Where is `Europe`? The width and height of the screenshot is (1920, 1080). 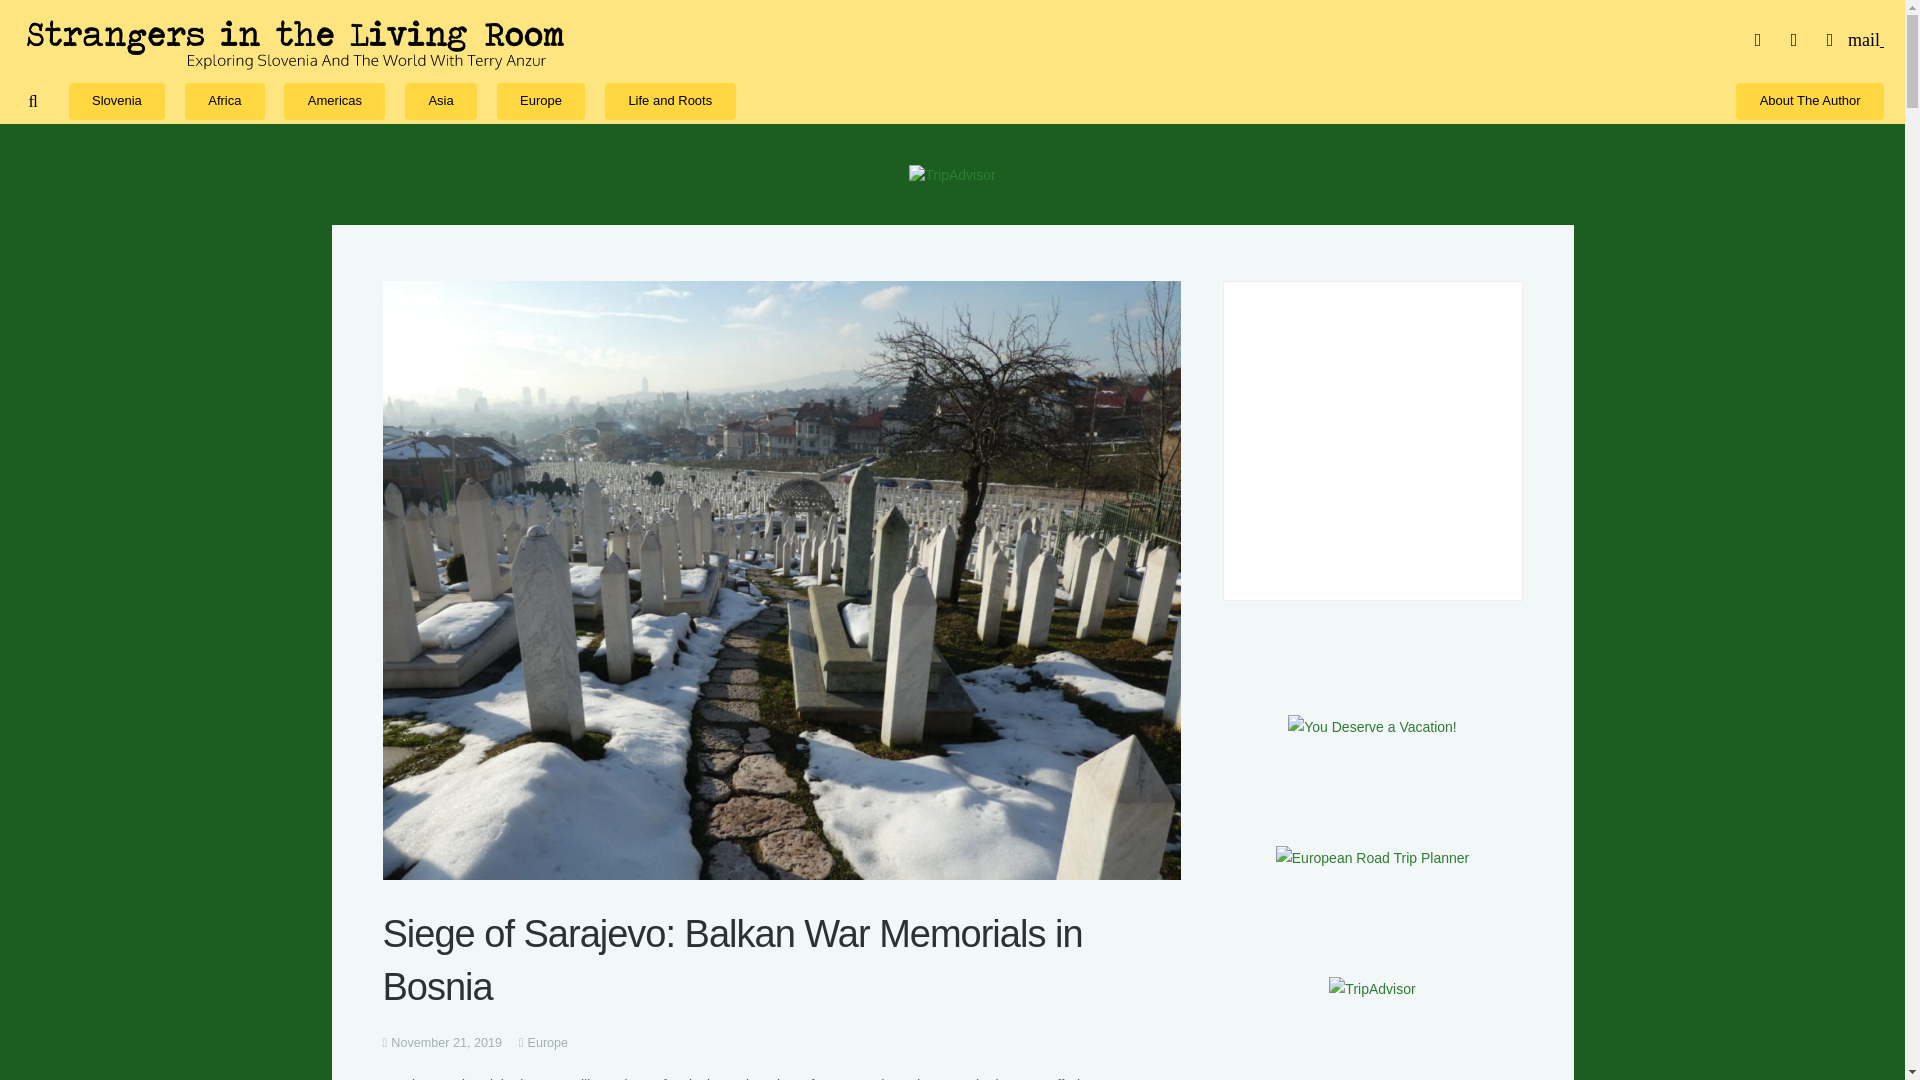 Europe is located at coordinates (541, 100).